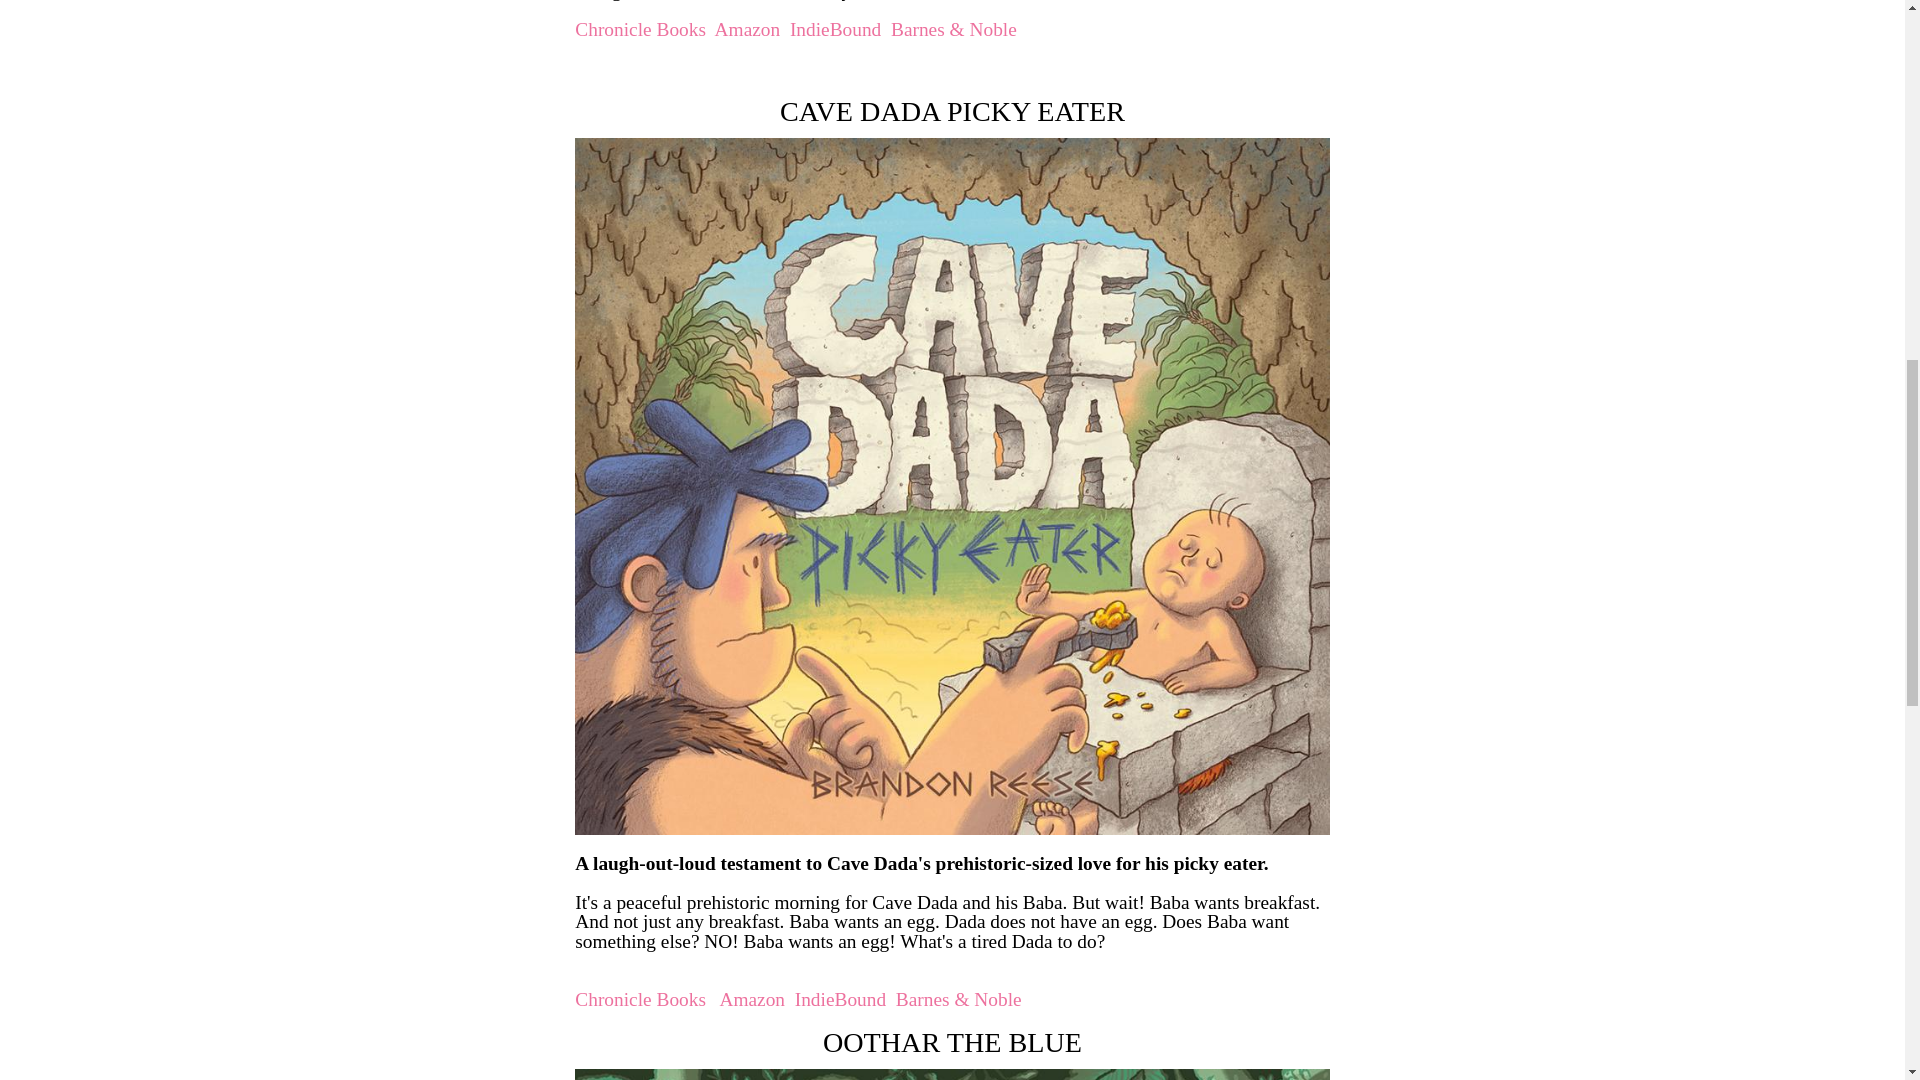  Describe the element at coordinates (640, 29) in the screenshot. I see `Chronicle Books` at that location.